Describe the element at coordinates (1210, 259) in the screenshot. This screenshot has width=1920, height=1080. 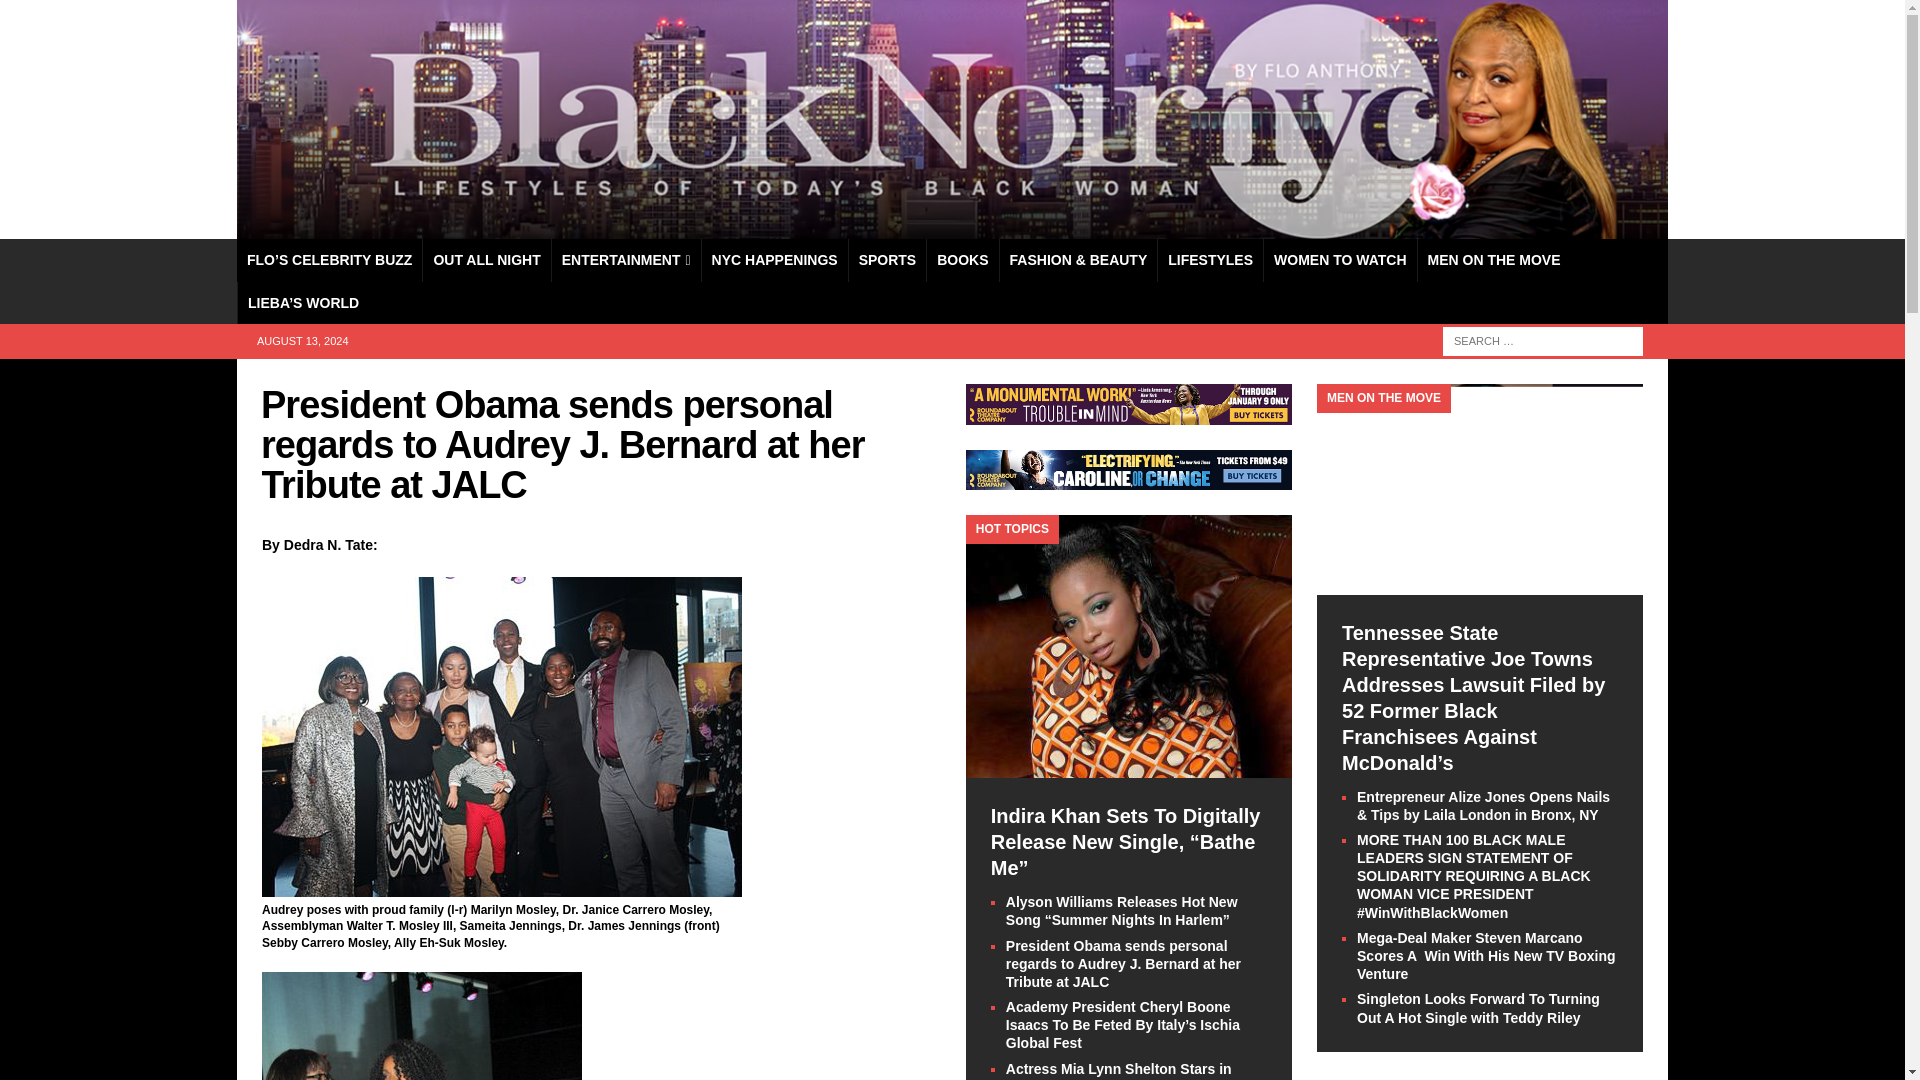
I see `LIFESTYLES` at that location.